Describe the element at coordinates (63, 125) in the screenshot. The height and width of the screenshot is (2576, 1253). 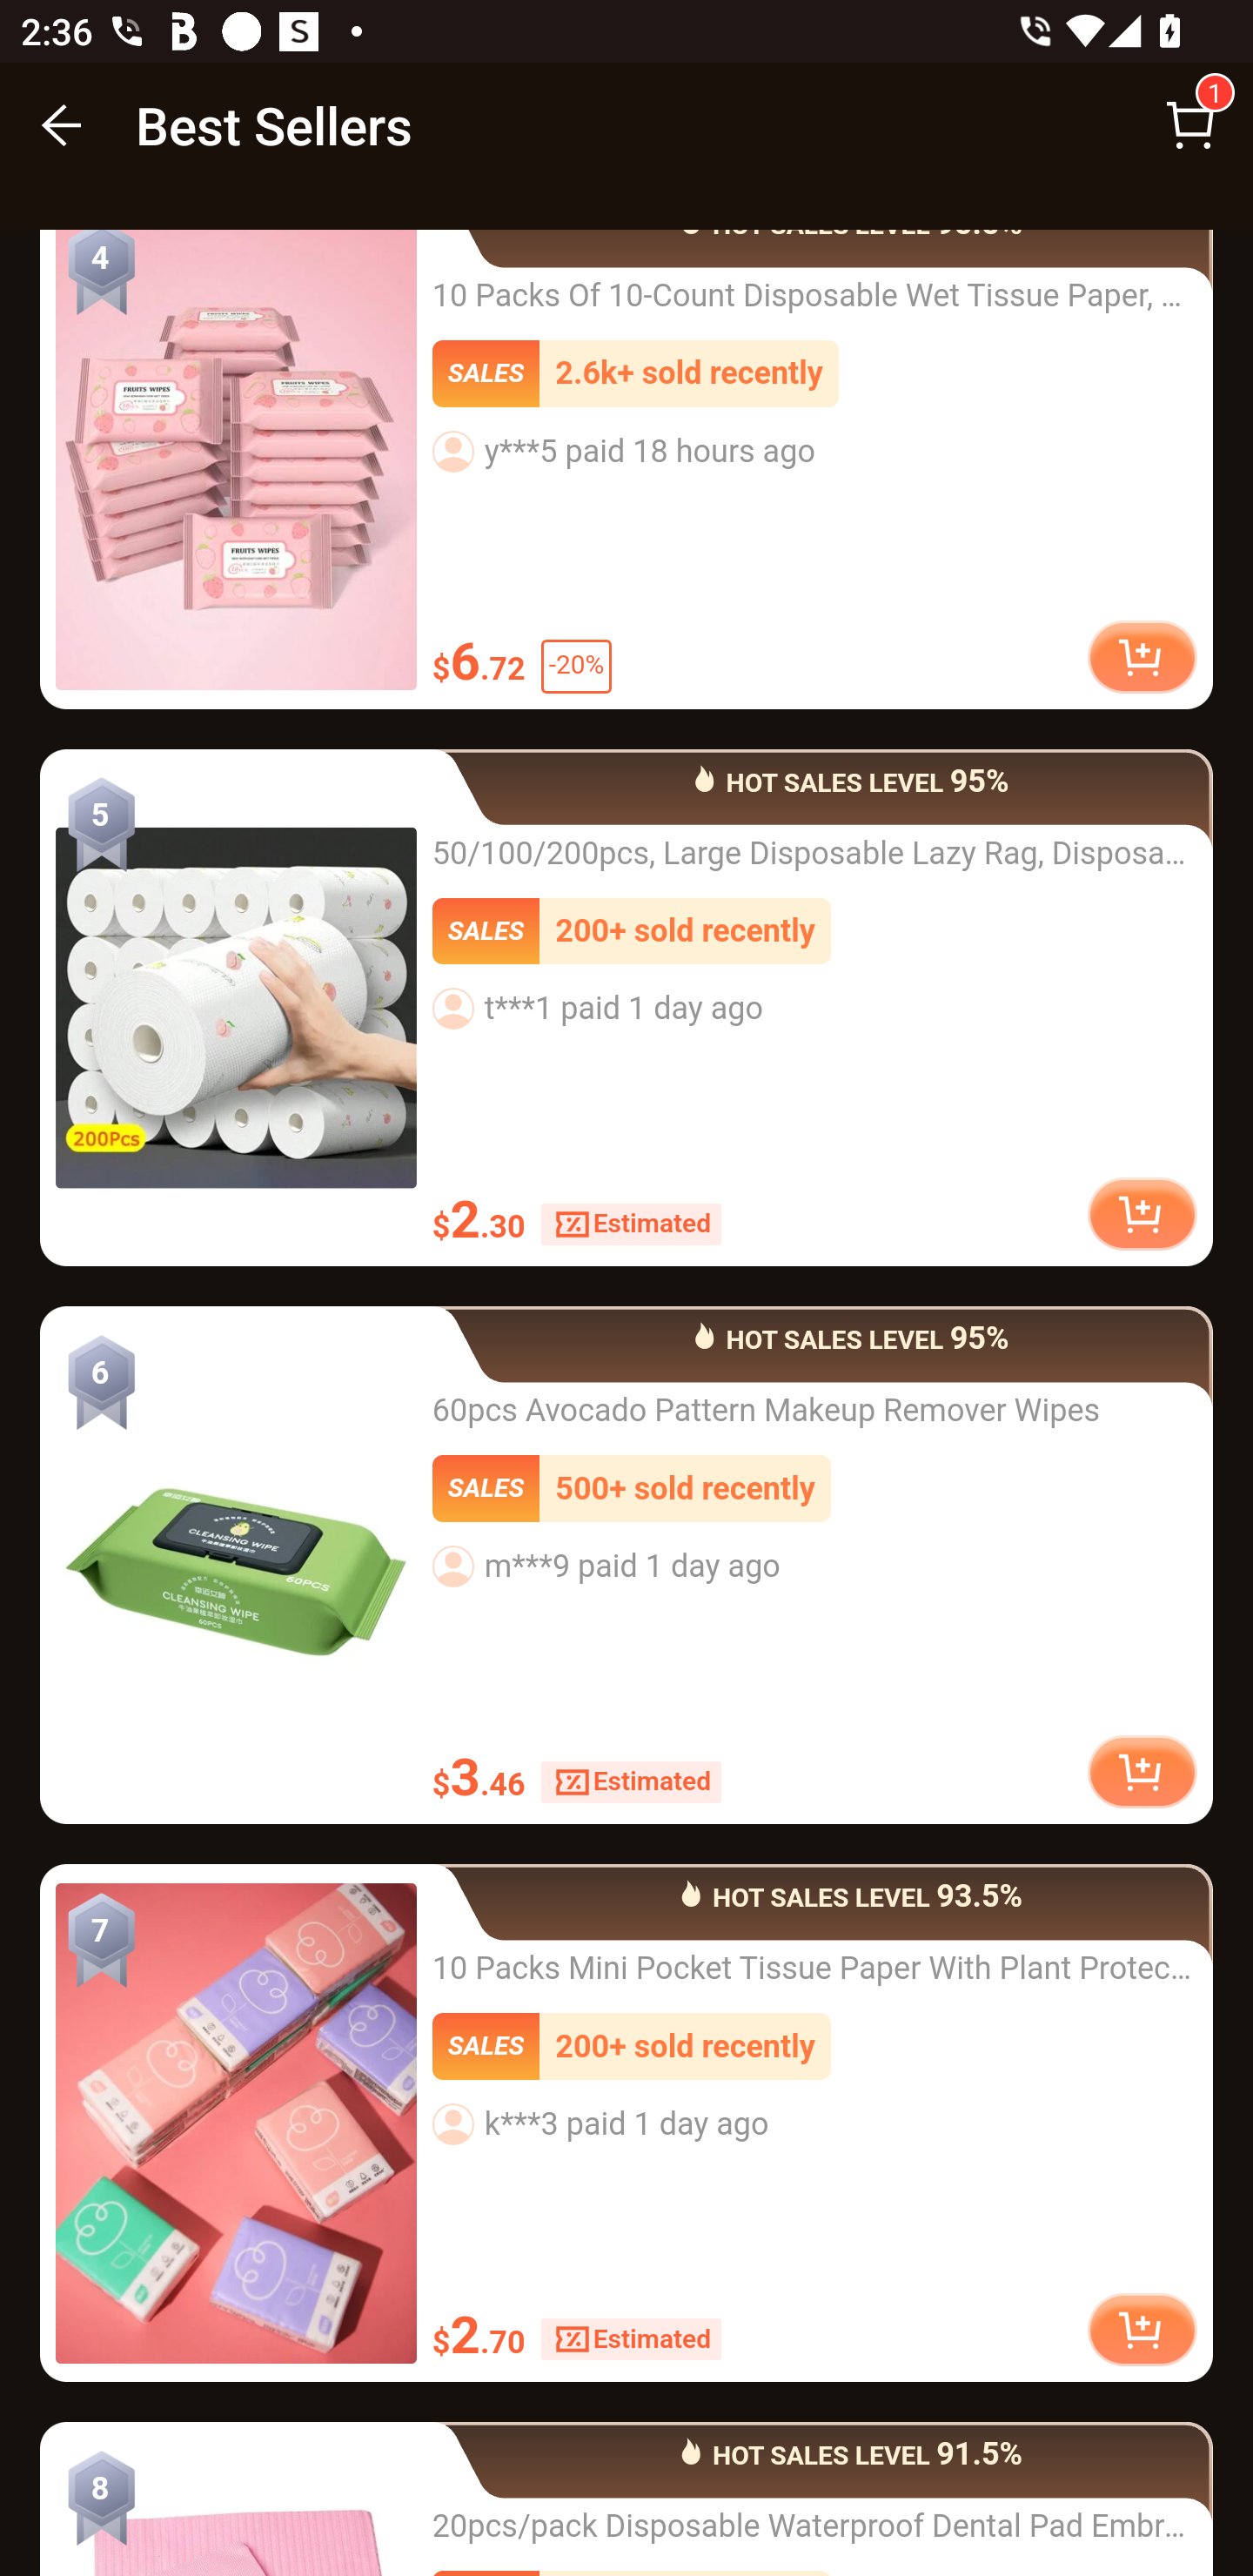
I see `BACK` at that location.